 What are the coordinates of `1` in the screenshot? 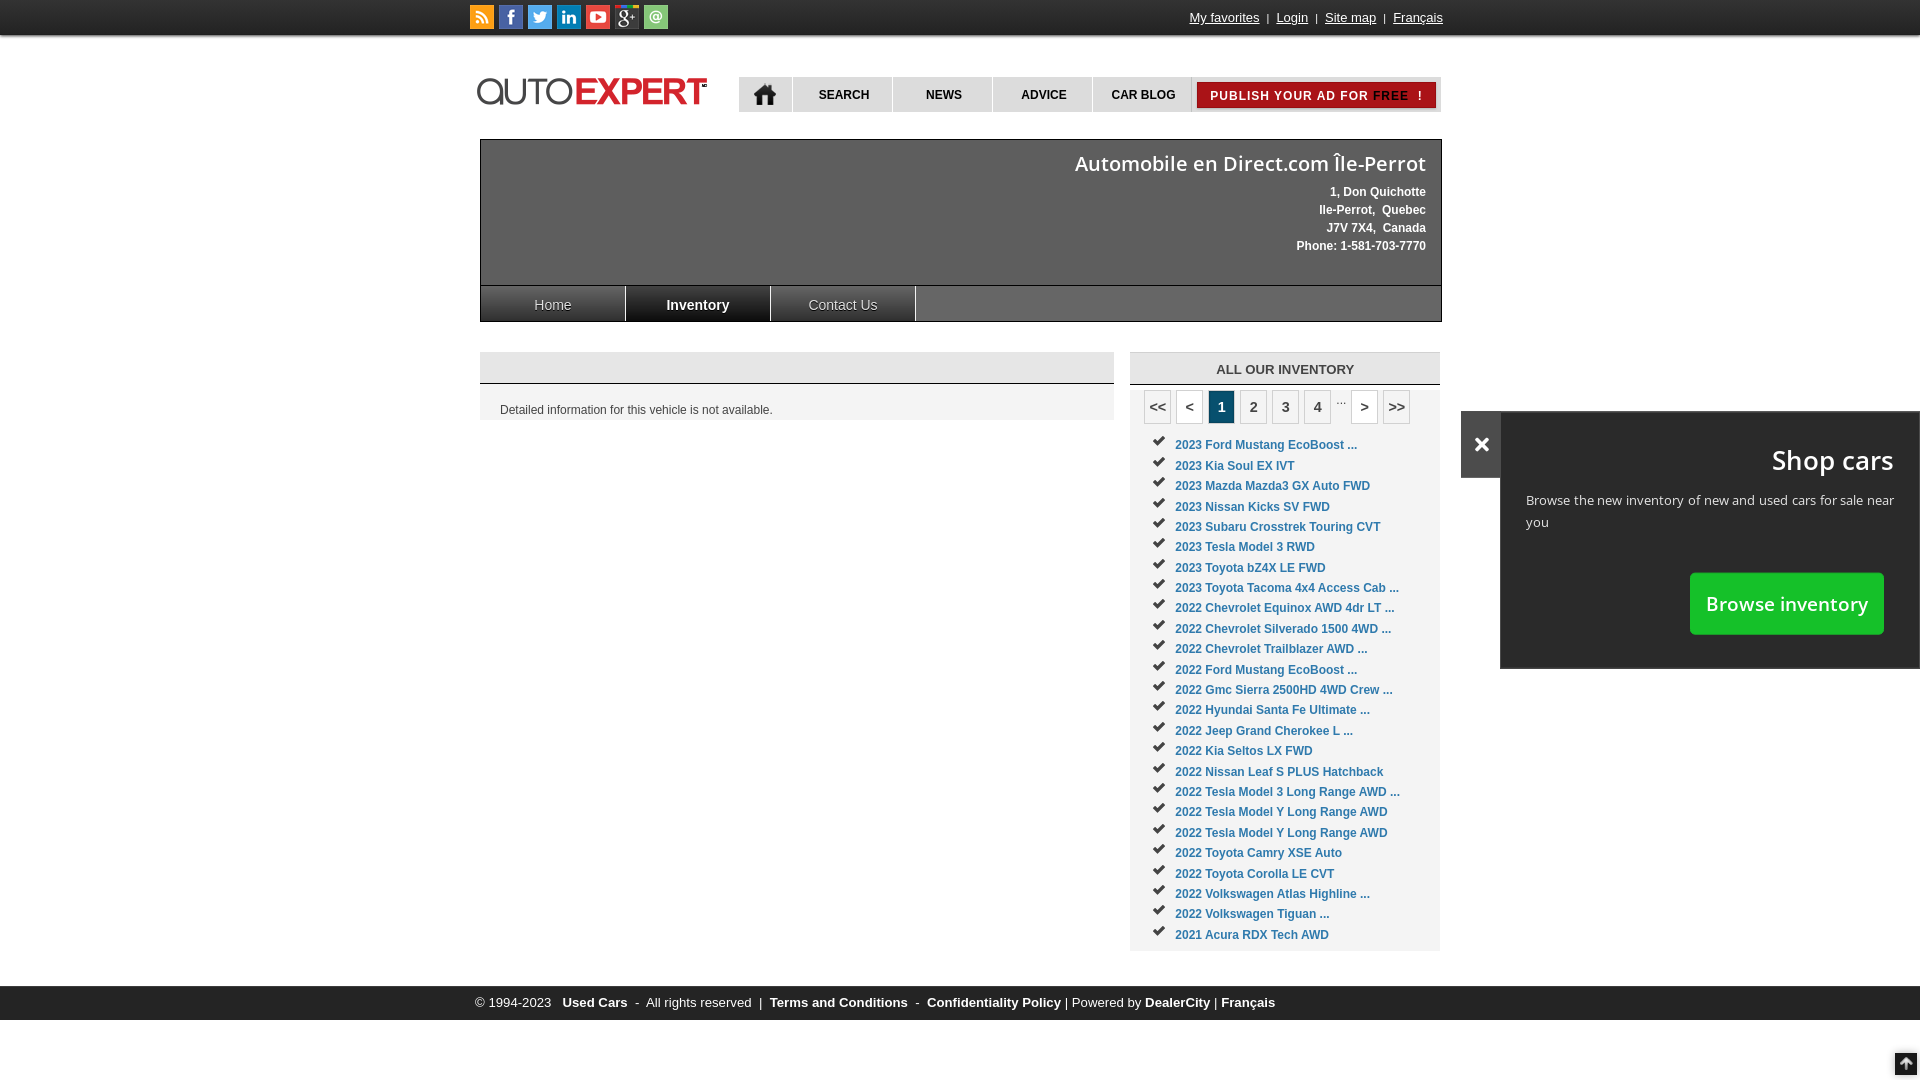 It's located at (1222, 407).